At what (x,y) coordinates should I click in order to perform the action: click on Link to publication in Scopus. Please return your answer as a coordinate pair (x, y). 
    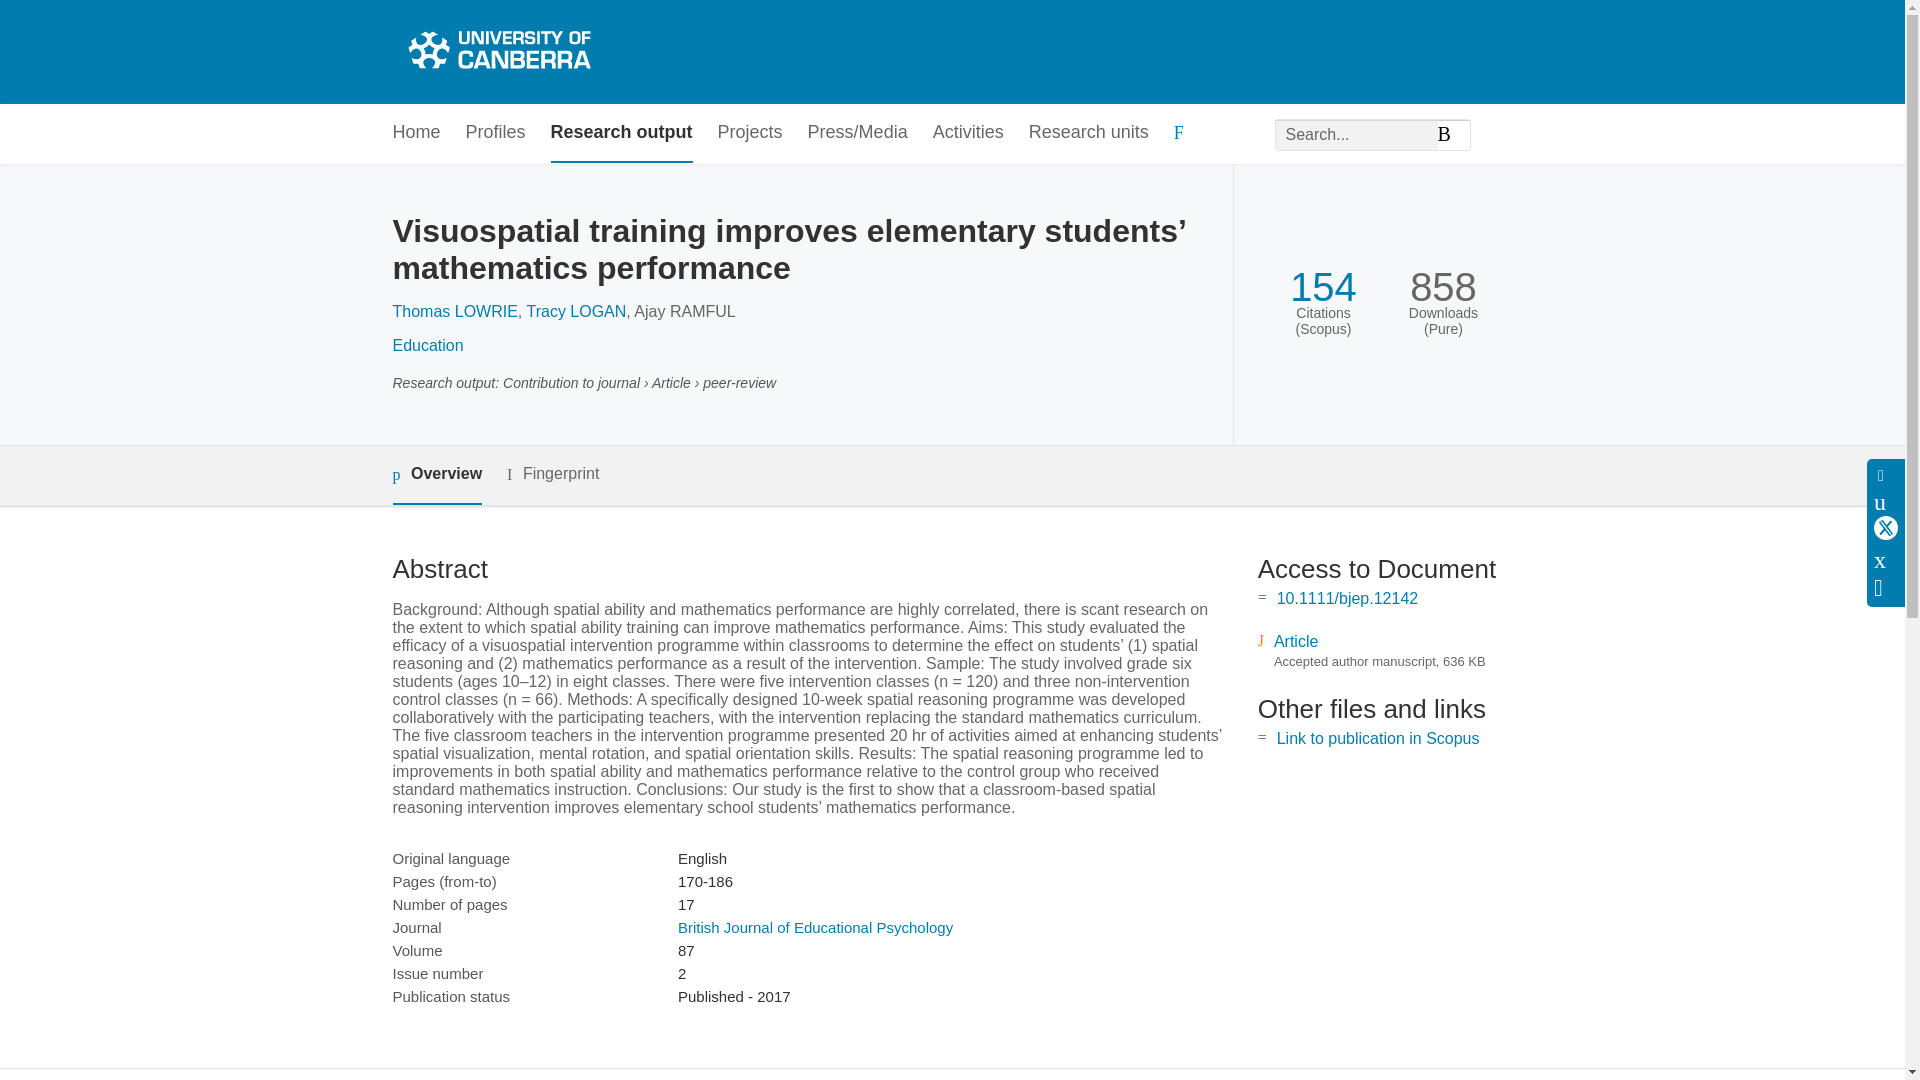
    Looking at the image, I should click on (1378, 738).